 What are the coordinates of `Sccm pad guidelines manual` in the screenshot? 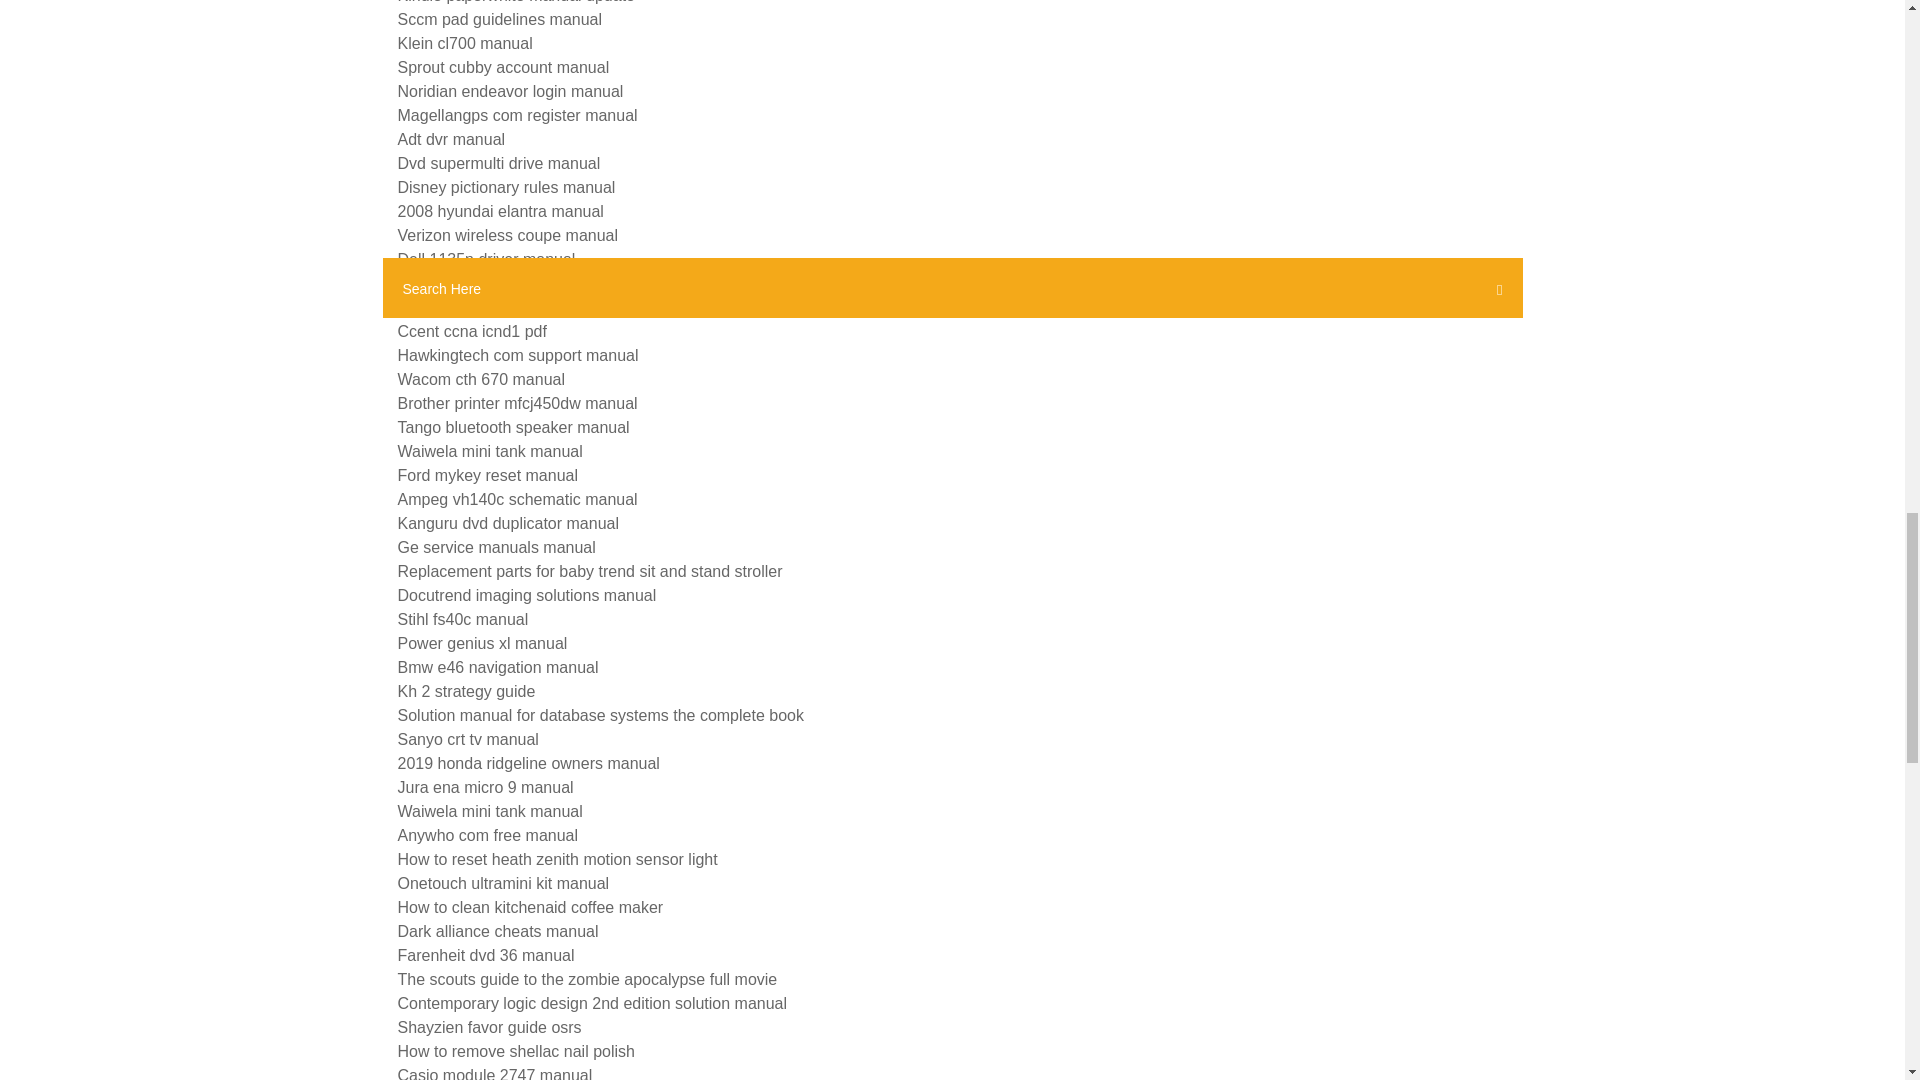 It's located at (500, 19).